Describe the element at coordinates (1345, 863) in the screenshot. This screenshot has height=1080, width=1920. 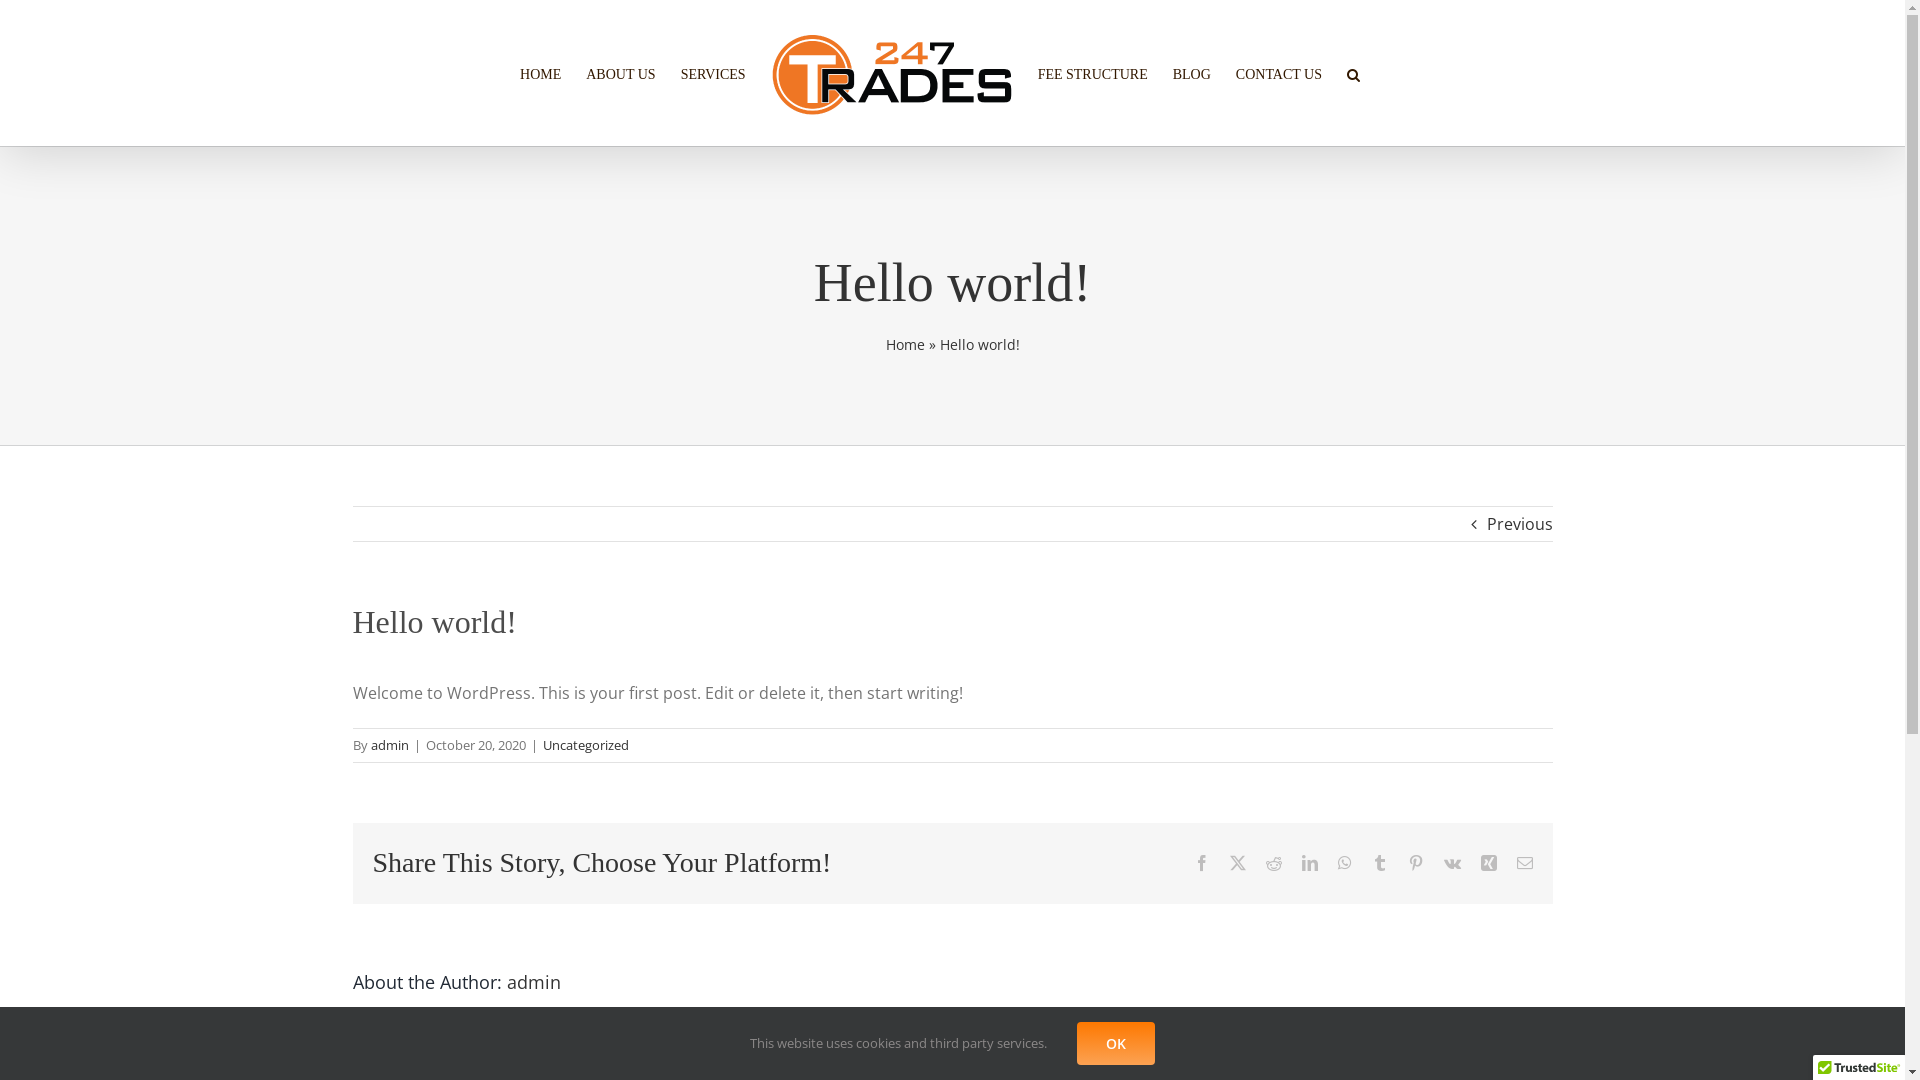
I see `WhatsApp` at that location.